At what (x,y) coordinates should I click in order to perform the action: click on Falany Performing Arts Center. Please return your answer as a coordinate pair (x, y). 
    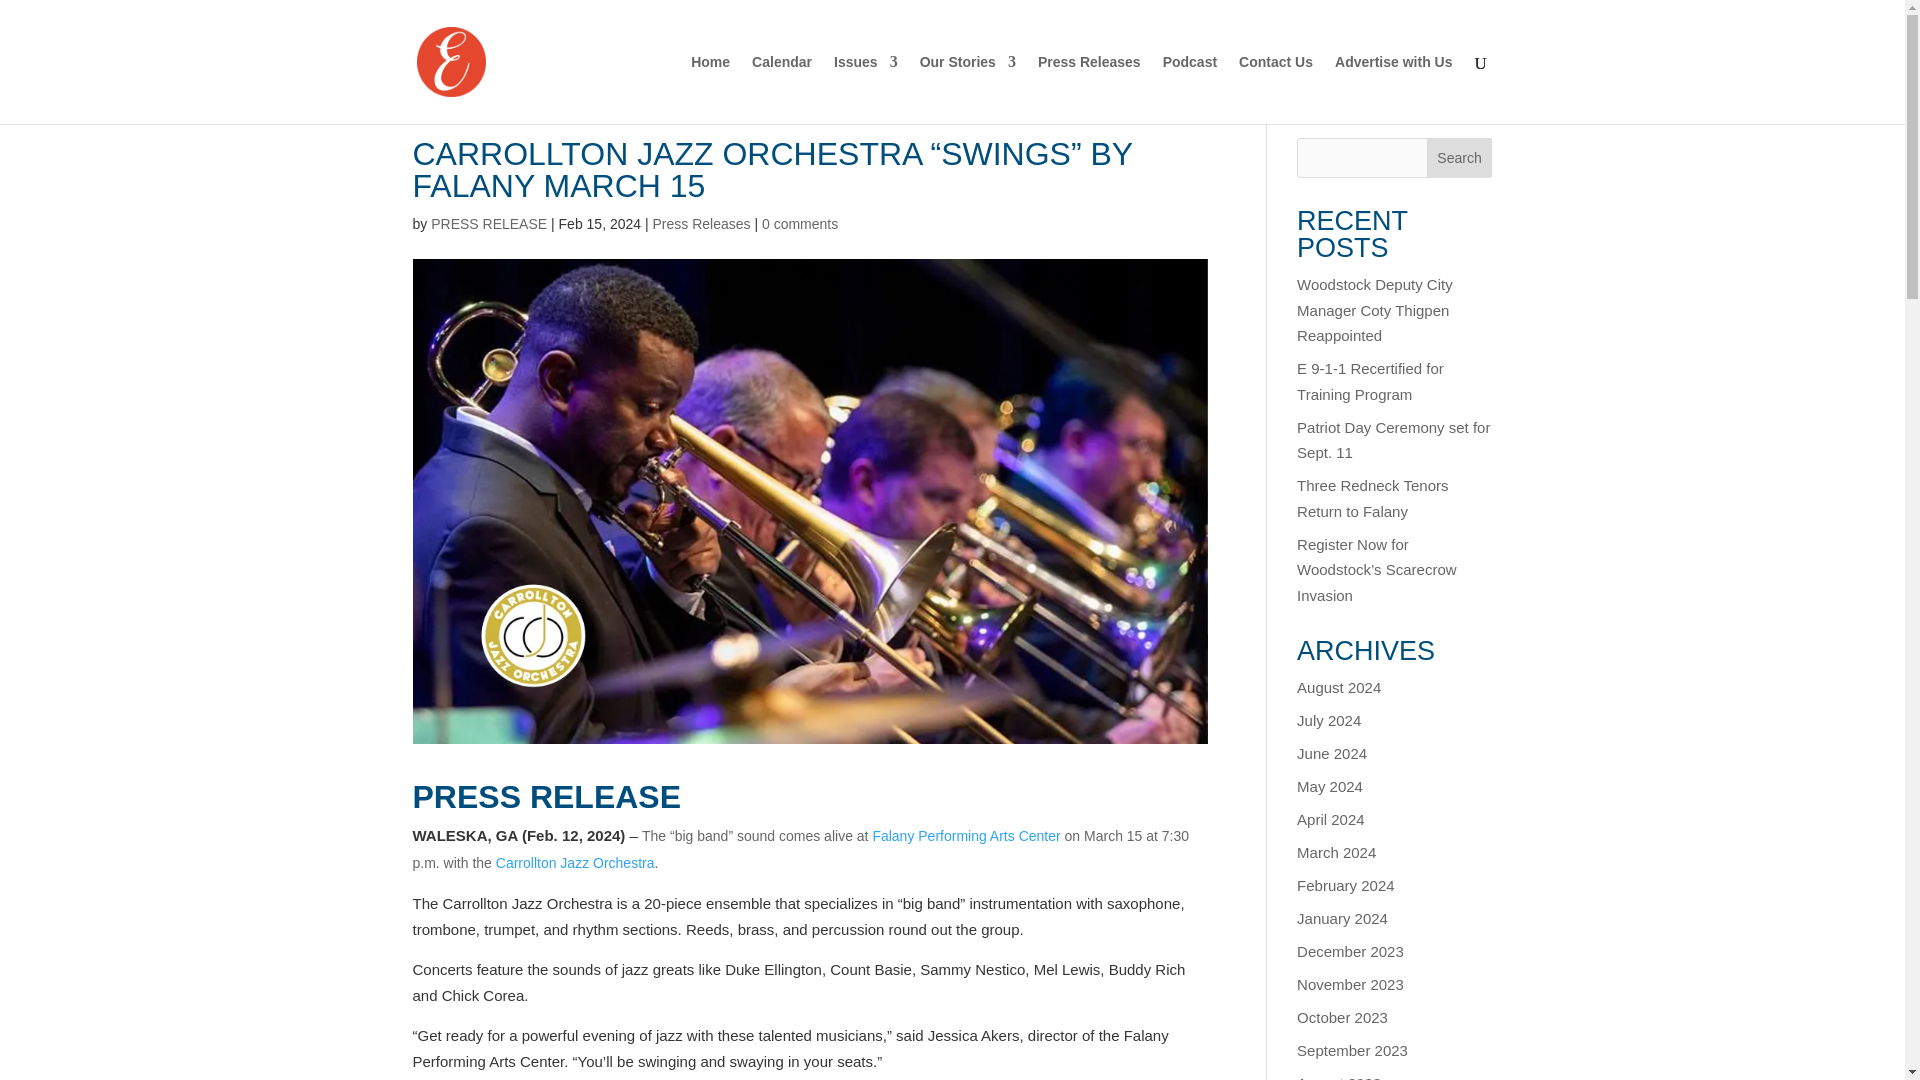
    Looking at the image, I should click on (965, 836).